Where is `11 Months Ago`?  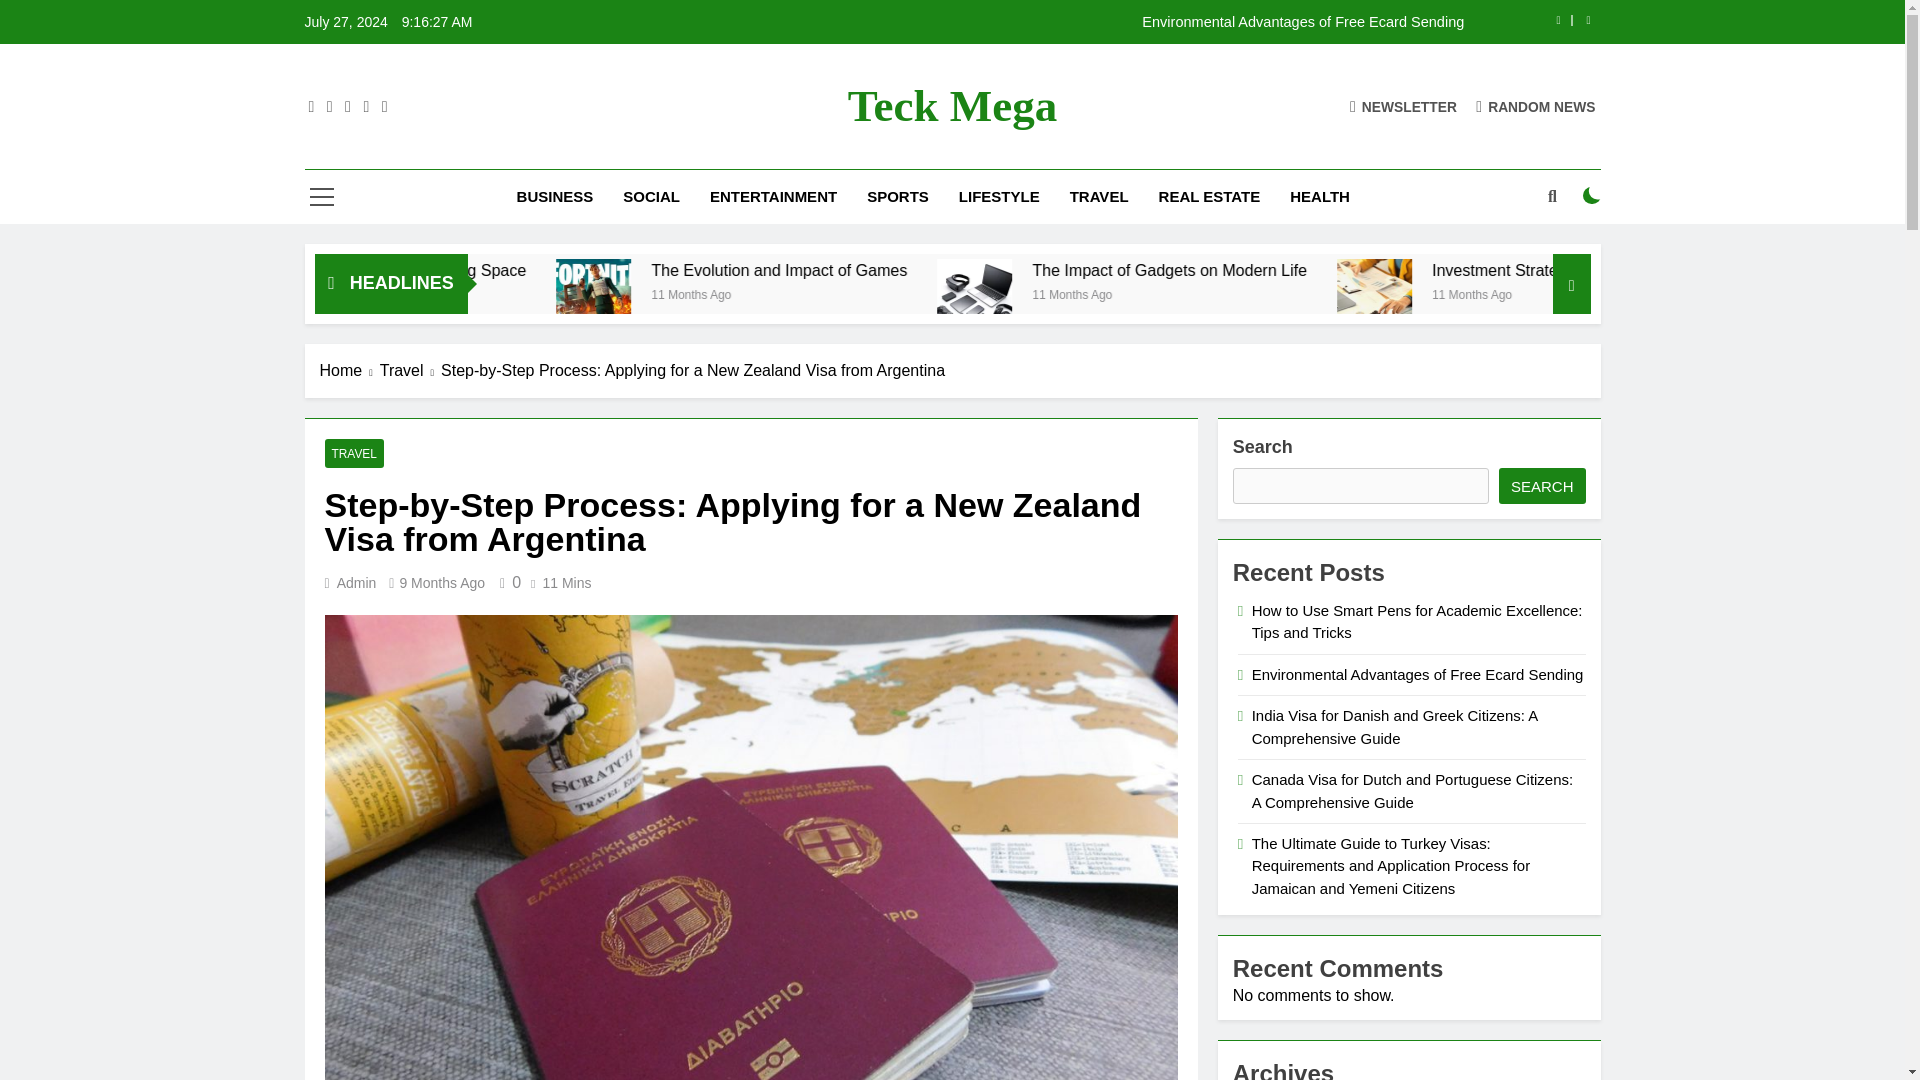
11 Months Ago is located at coordinates (500, 294).